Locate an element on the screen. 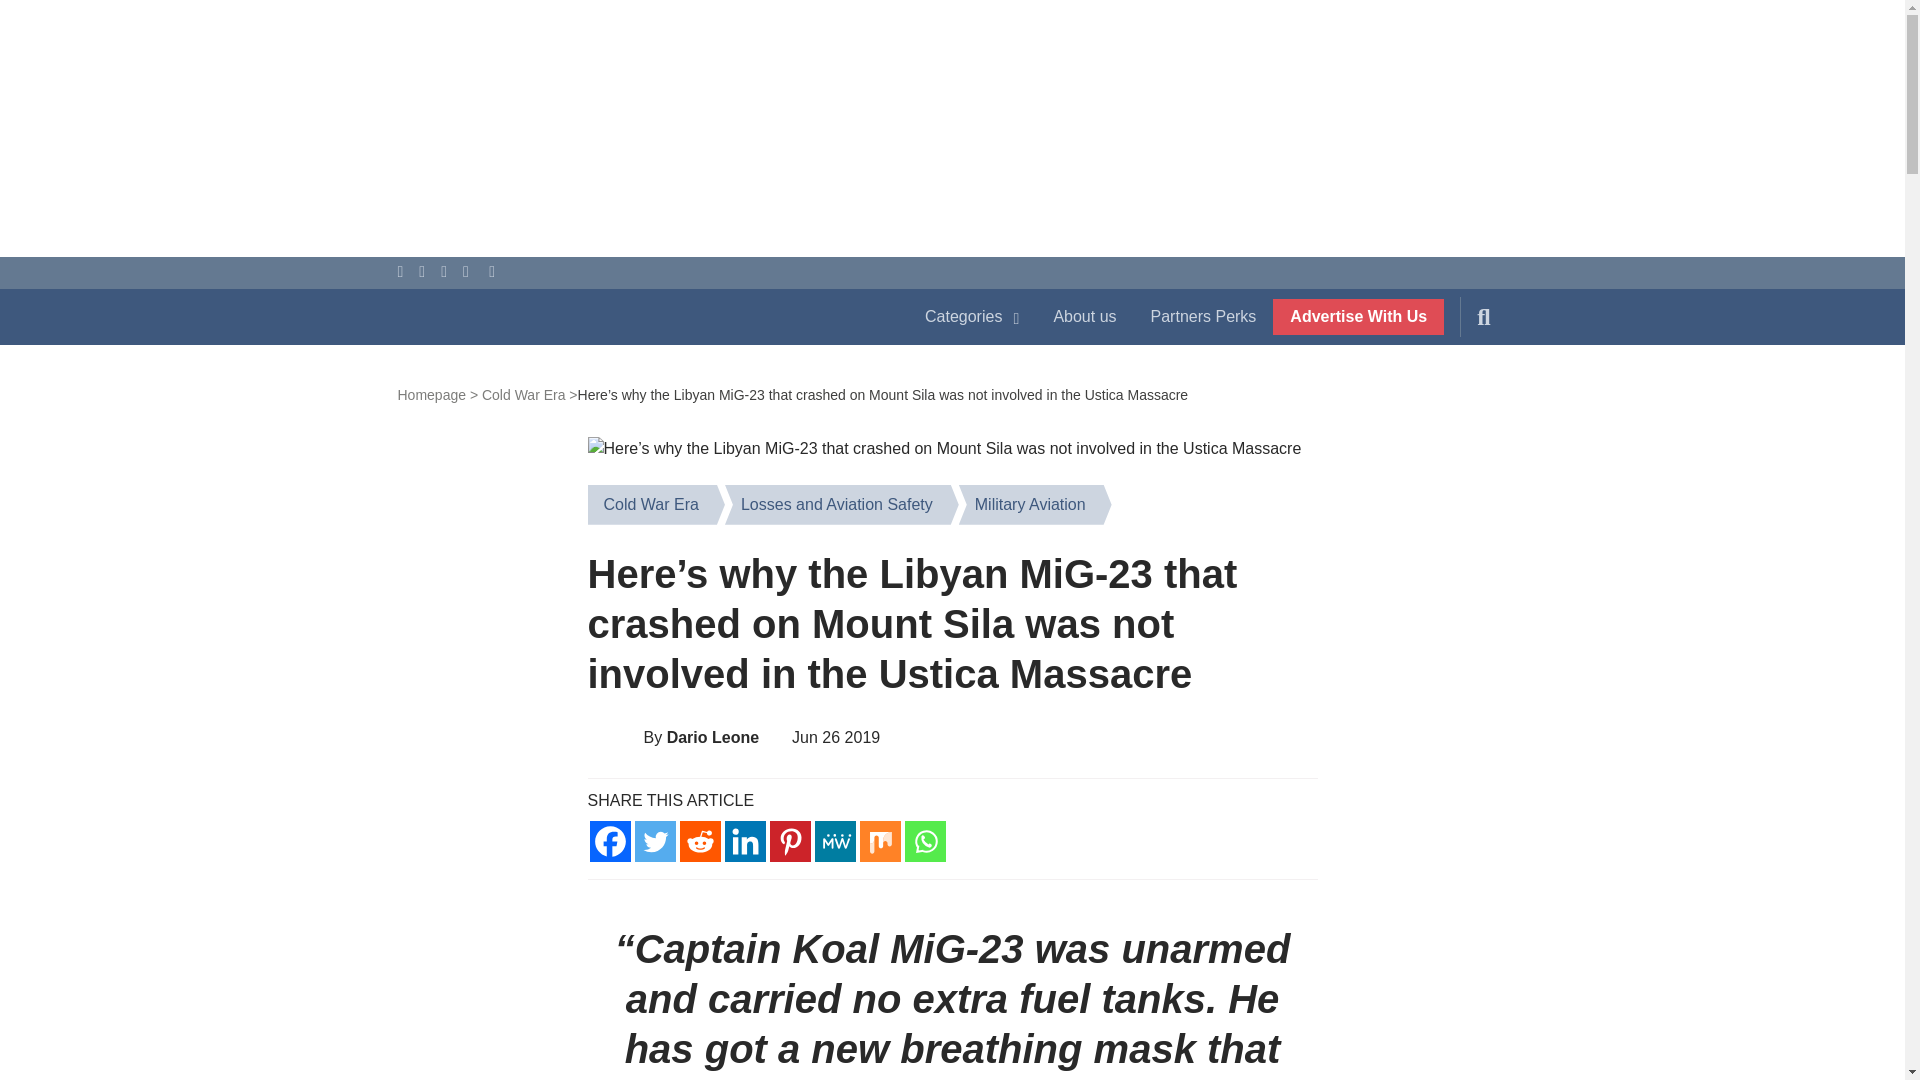 The height and width of the screenshot is (1080, 1920). Back to Home is located at coordinates (640, 320).